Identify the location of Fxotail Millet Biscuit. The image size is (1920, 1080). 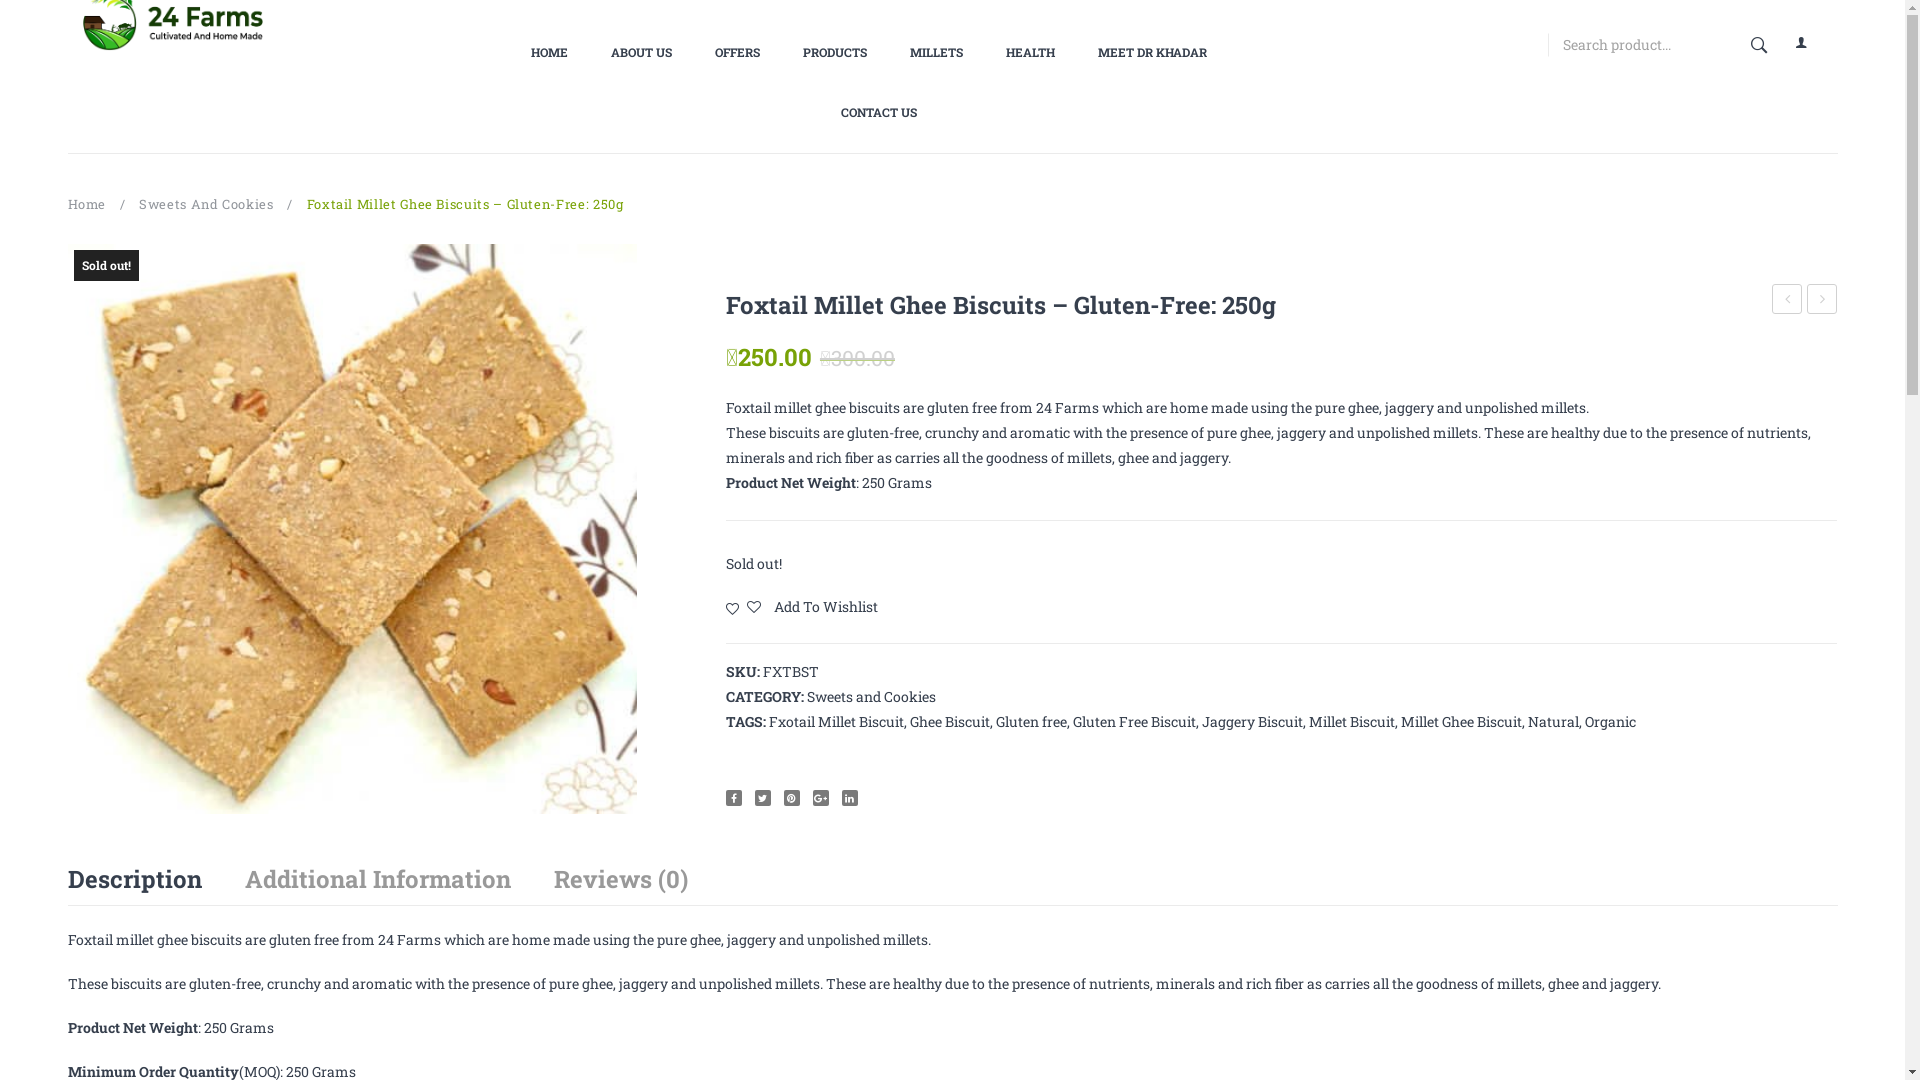
(836, 722).